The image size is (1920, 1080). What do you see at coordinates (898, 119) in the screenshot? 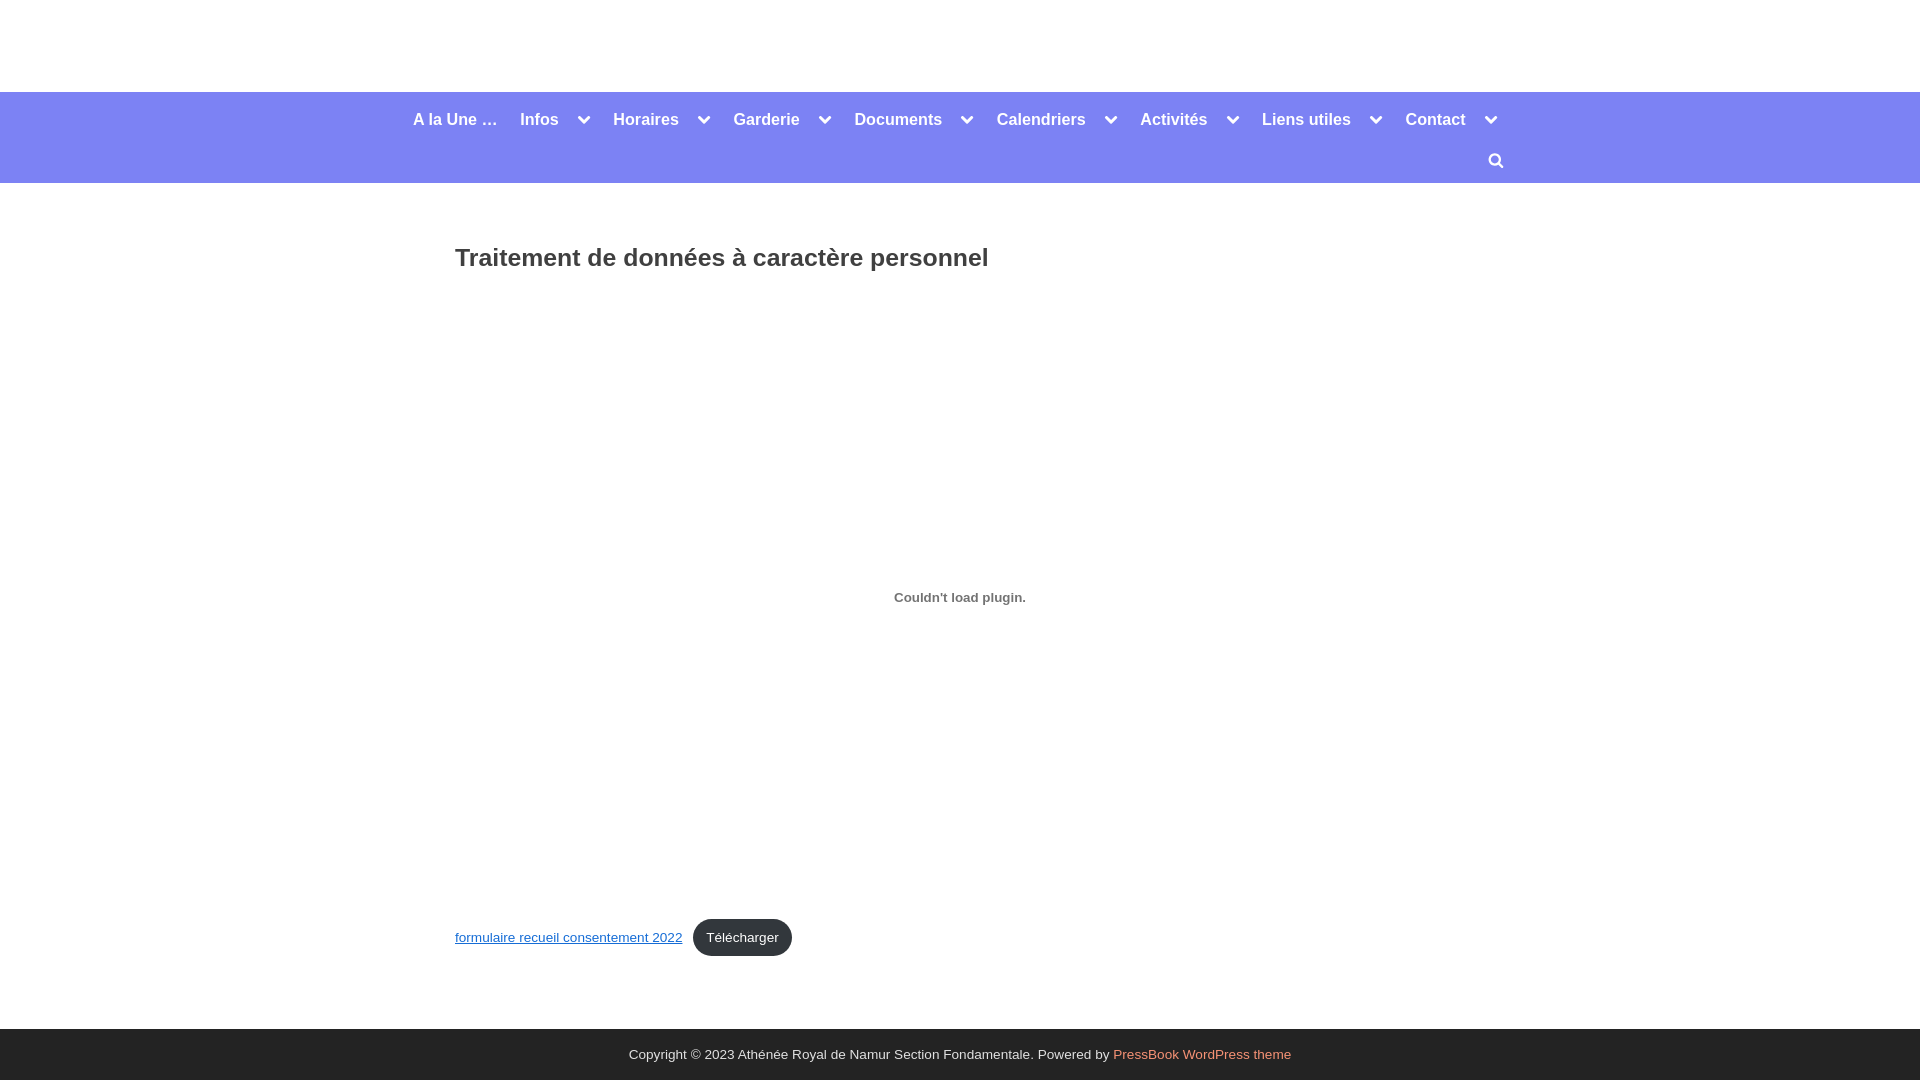
I see `Documents` at bounding box center [898, 119].